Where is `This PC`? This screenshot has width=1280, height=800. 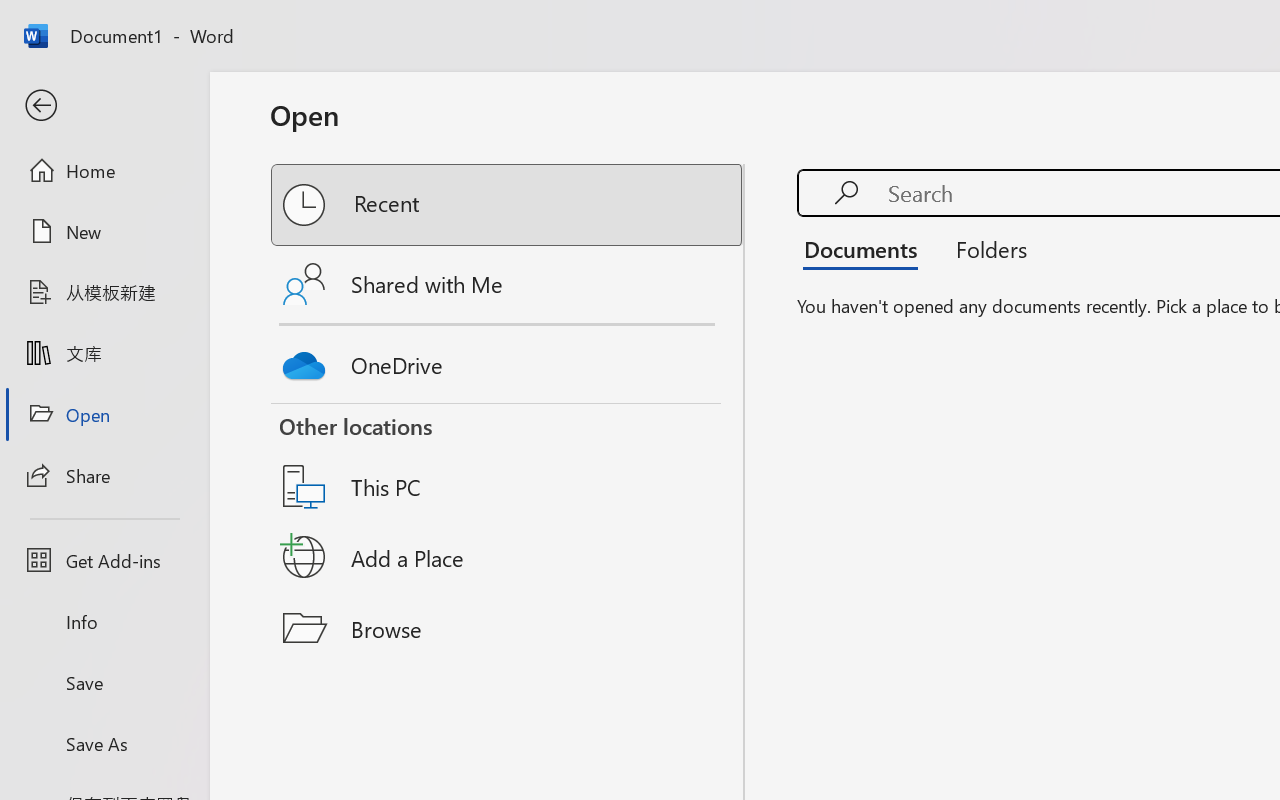
This PC is located at coordinates (508, 461).